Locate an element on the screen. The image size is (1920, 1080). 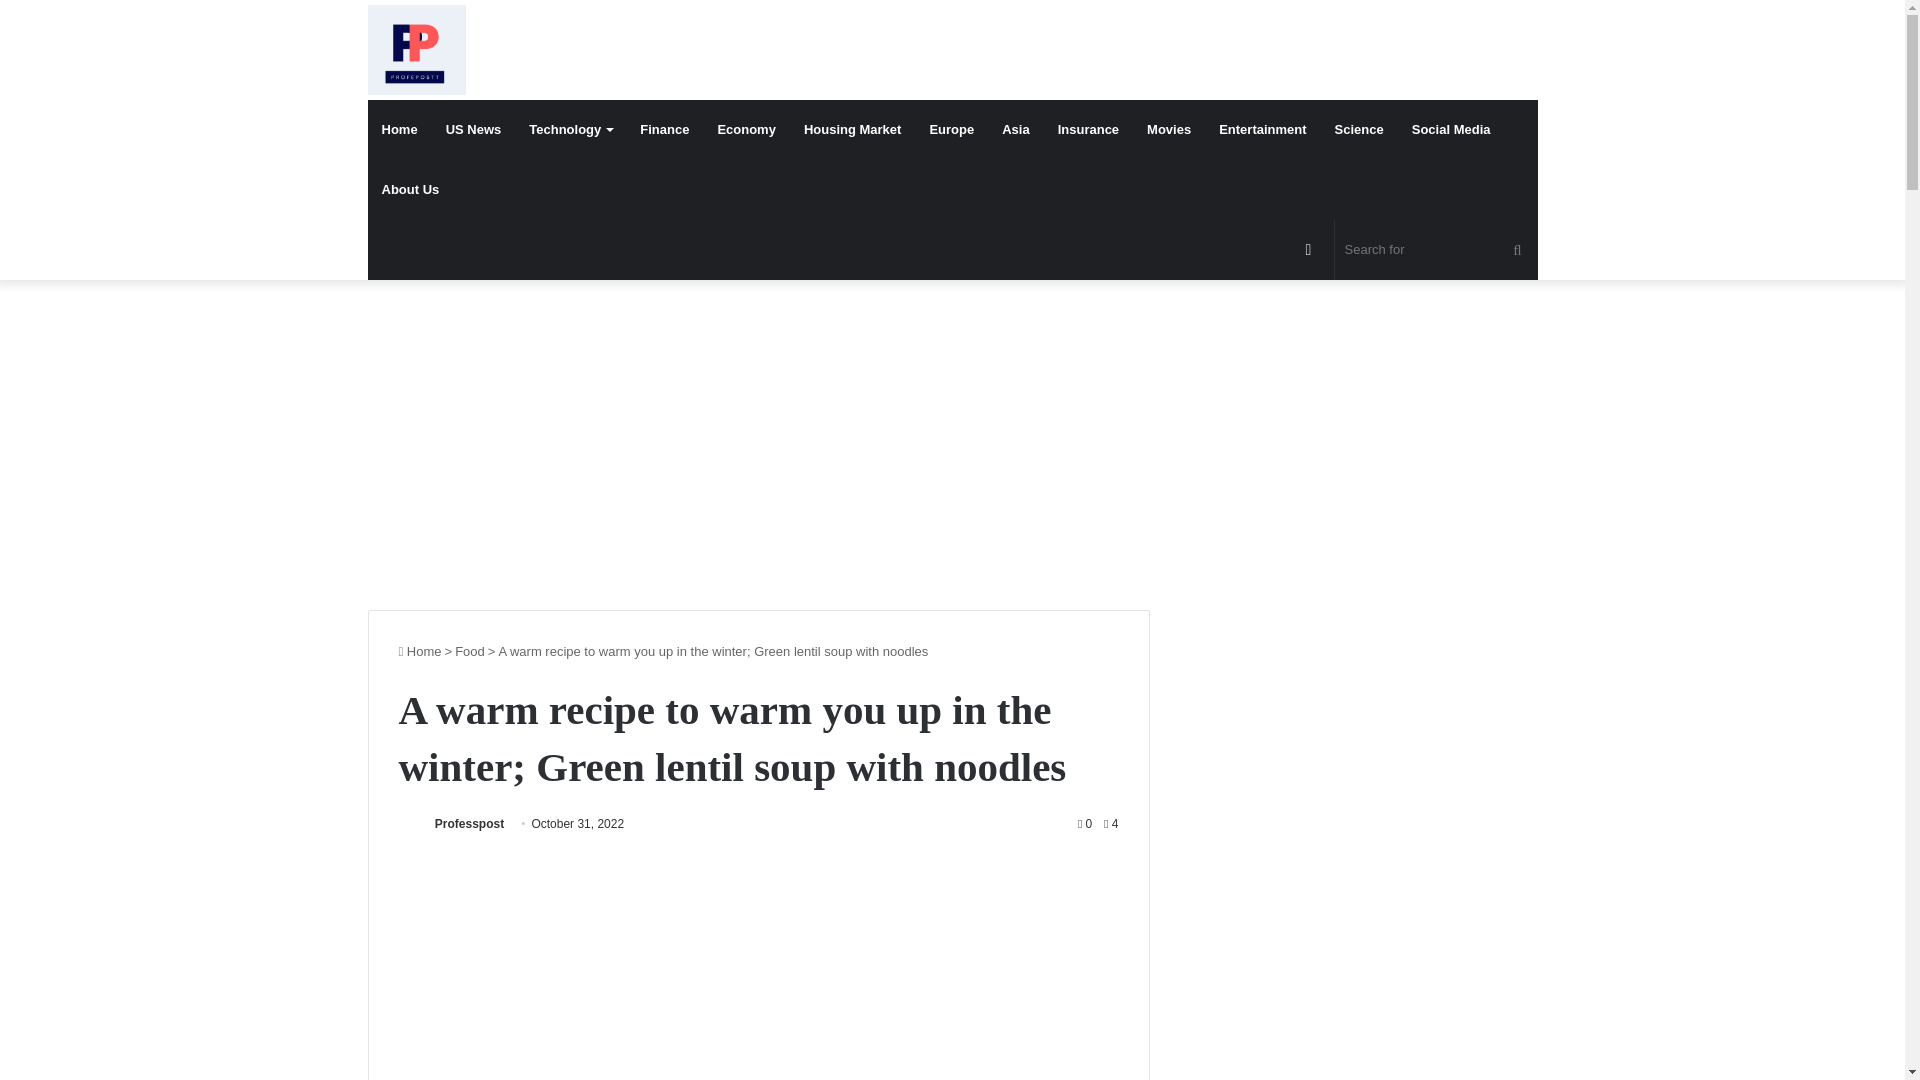
Search for is located at coordinates (1436, 250).